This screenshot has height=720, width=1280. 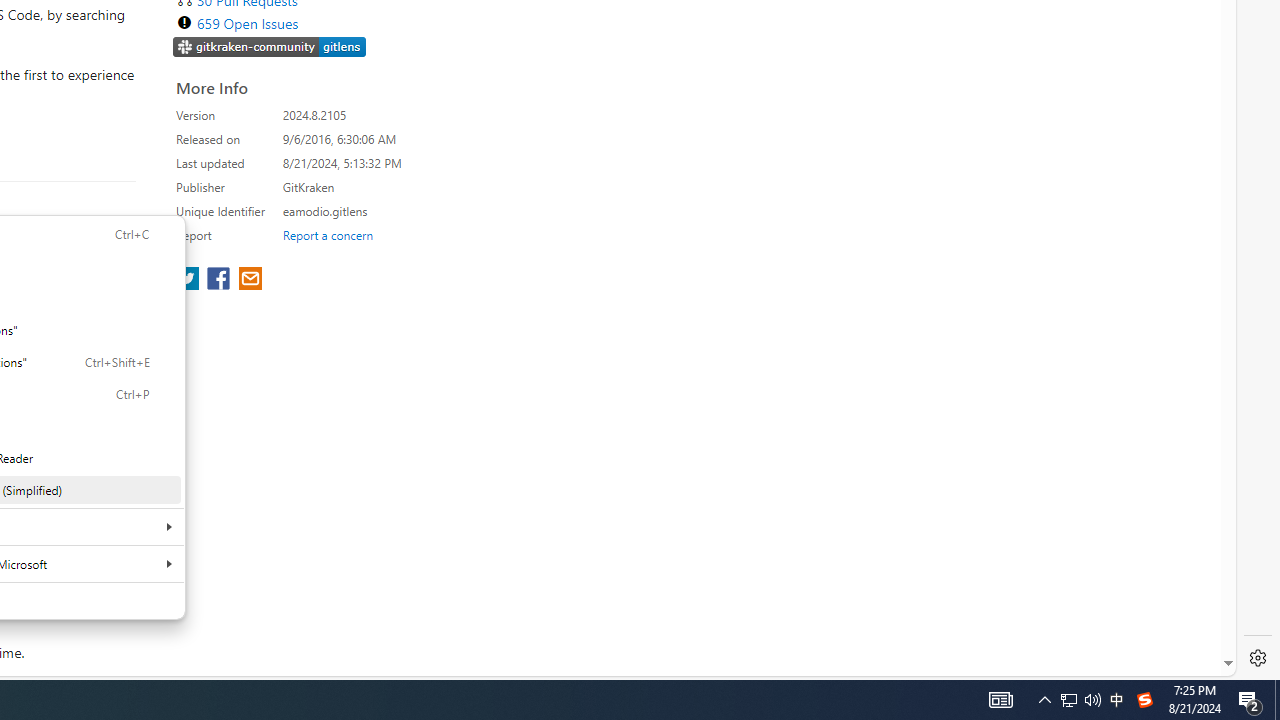 What do you see at coordinates (190, 280) in the screenshot?
I see `share extension on twitter` at bounding box center [190, 280].